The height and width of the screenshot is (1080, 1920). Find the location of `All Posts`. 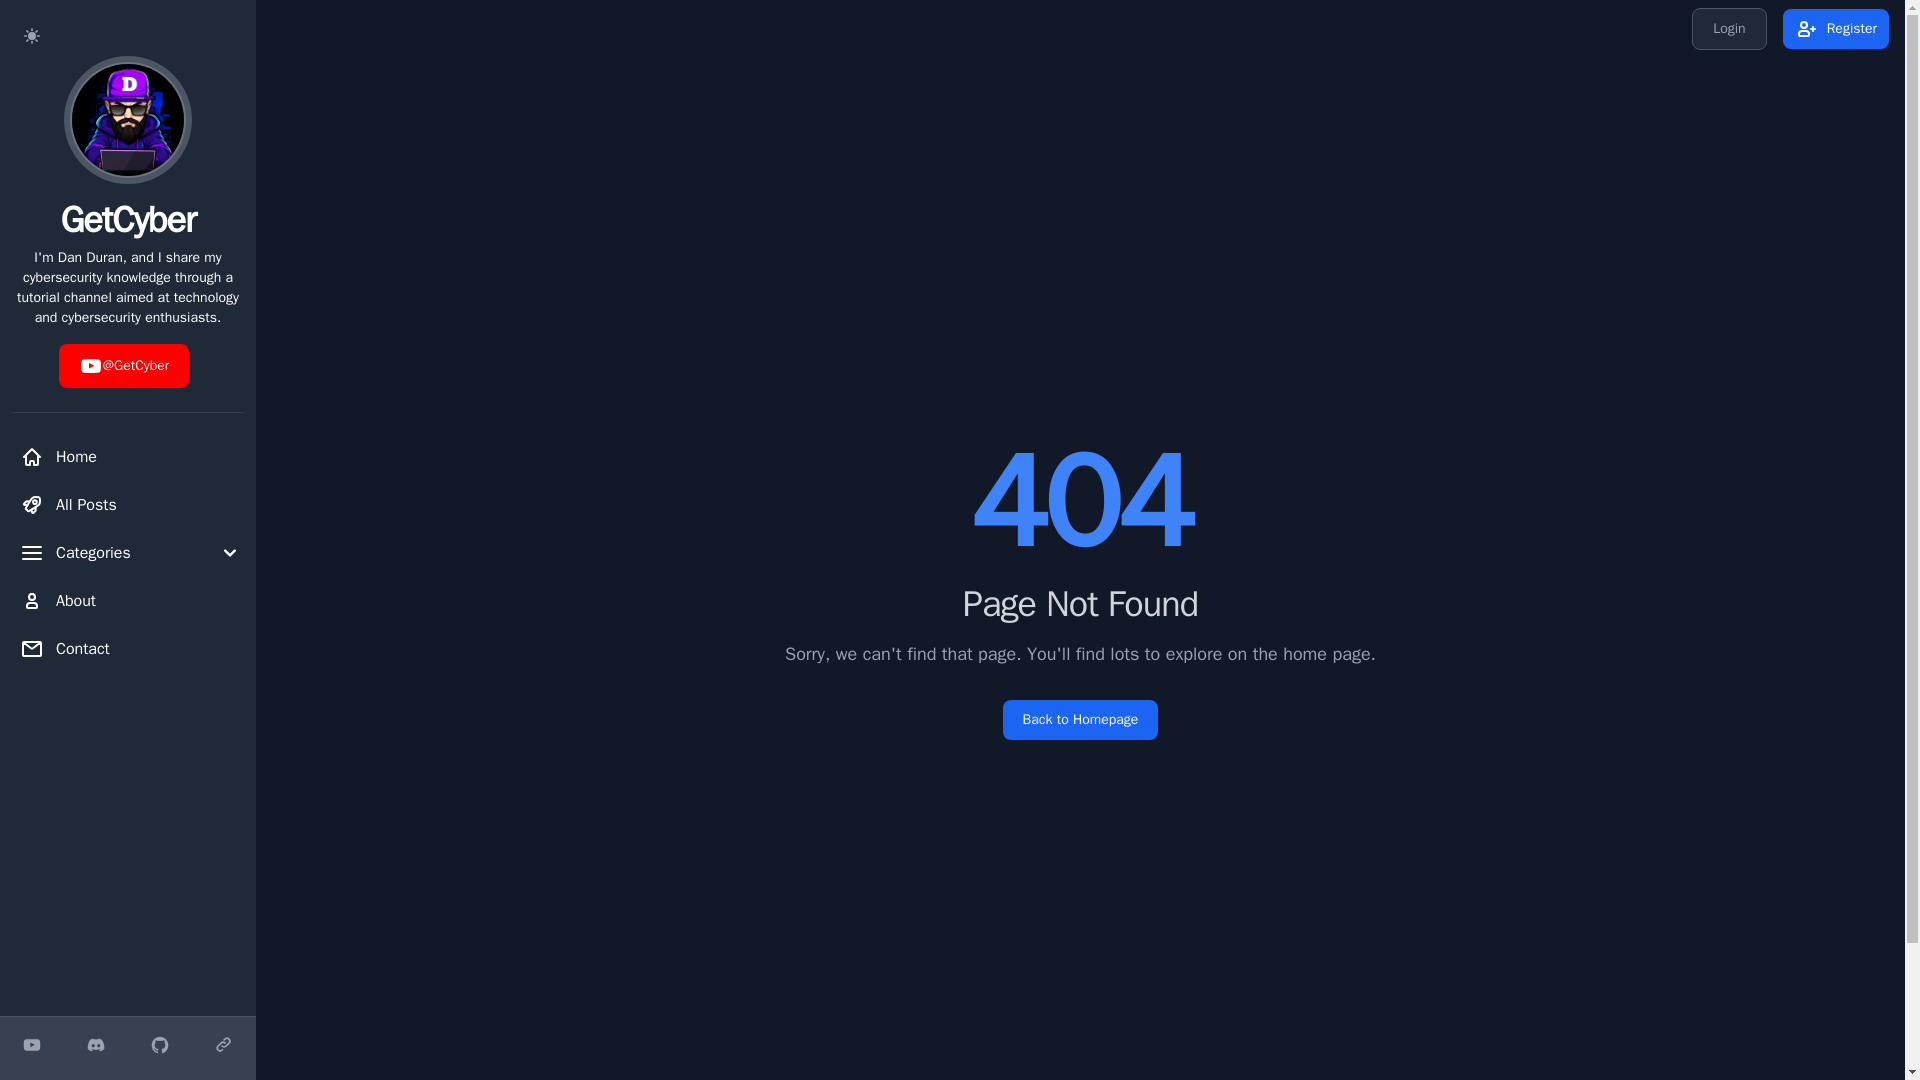

All Posts is located at coordinates (127, 504).